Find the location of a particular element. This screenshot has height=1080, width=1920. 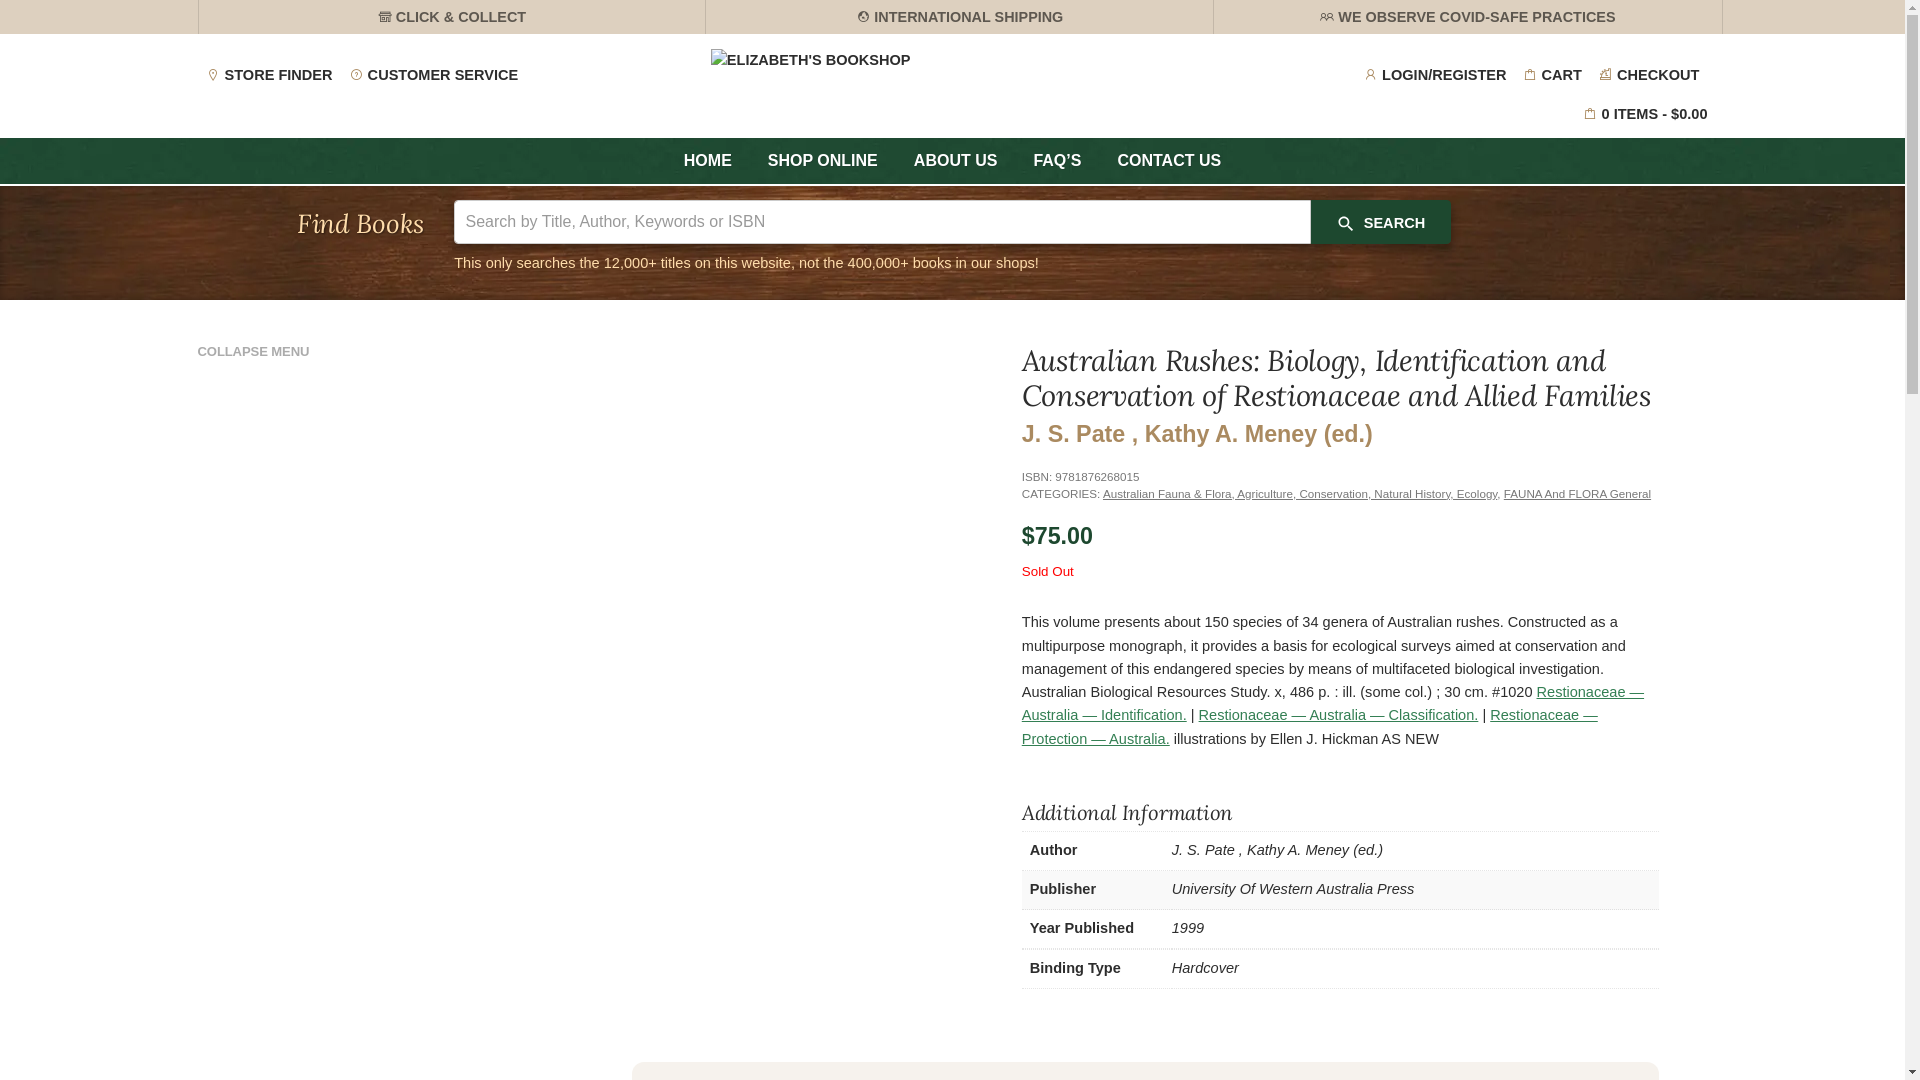

COLLAPSE MENU is located at coordinates (351, 356).